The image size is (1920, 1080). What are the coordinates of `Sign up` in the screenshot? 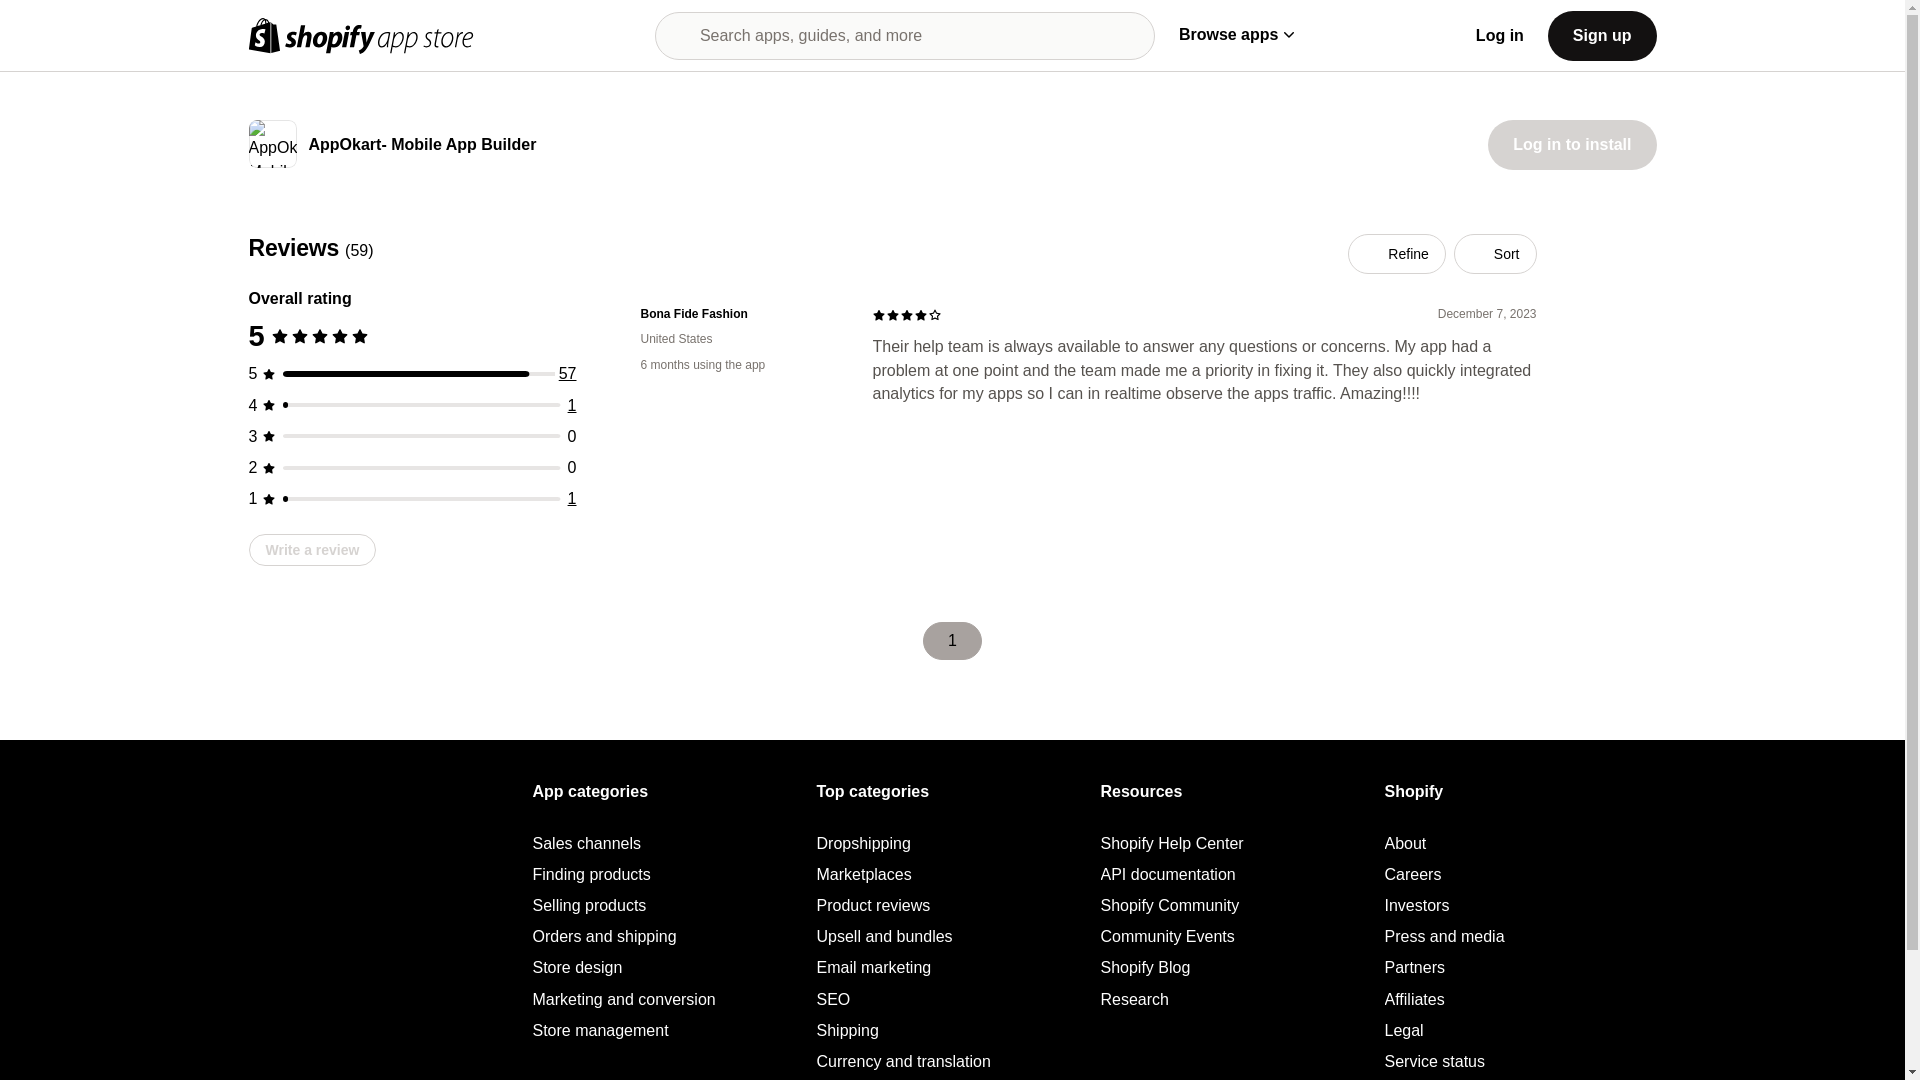 It's located at (1602, 34).